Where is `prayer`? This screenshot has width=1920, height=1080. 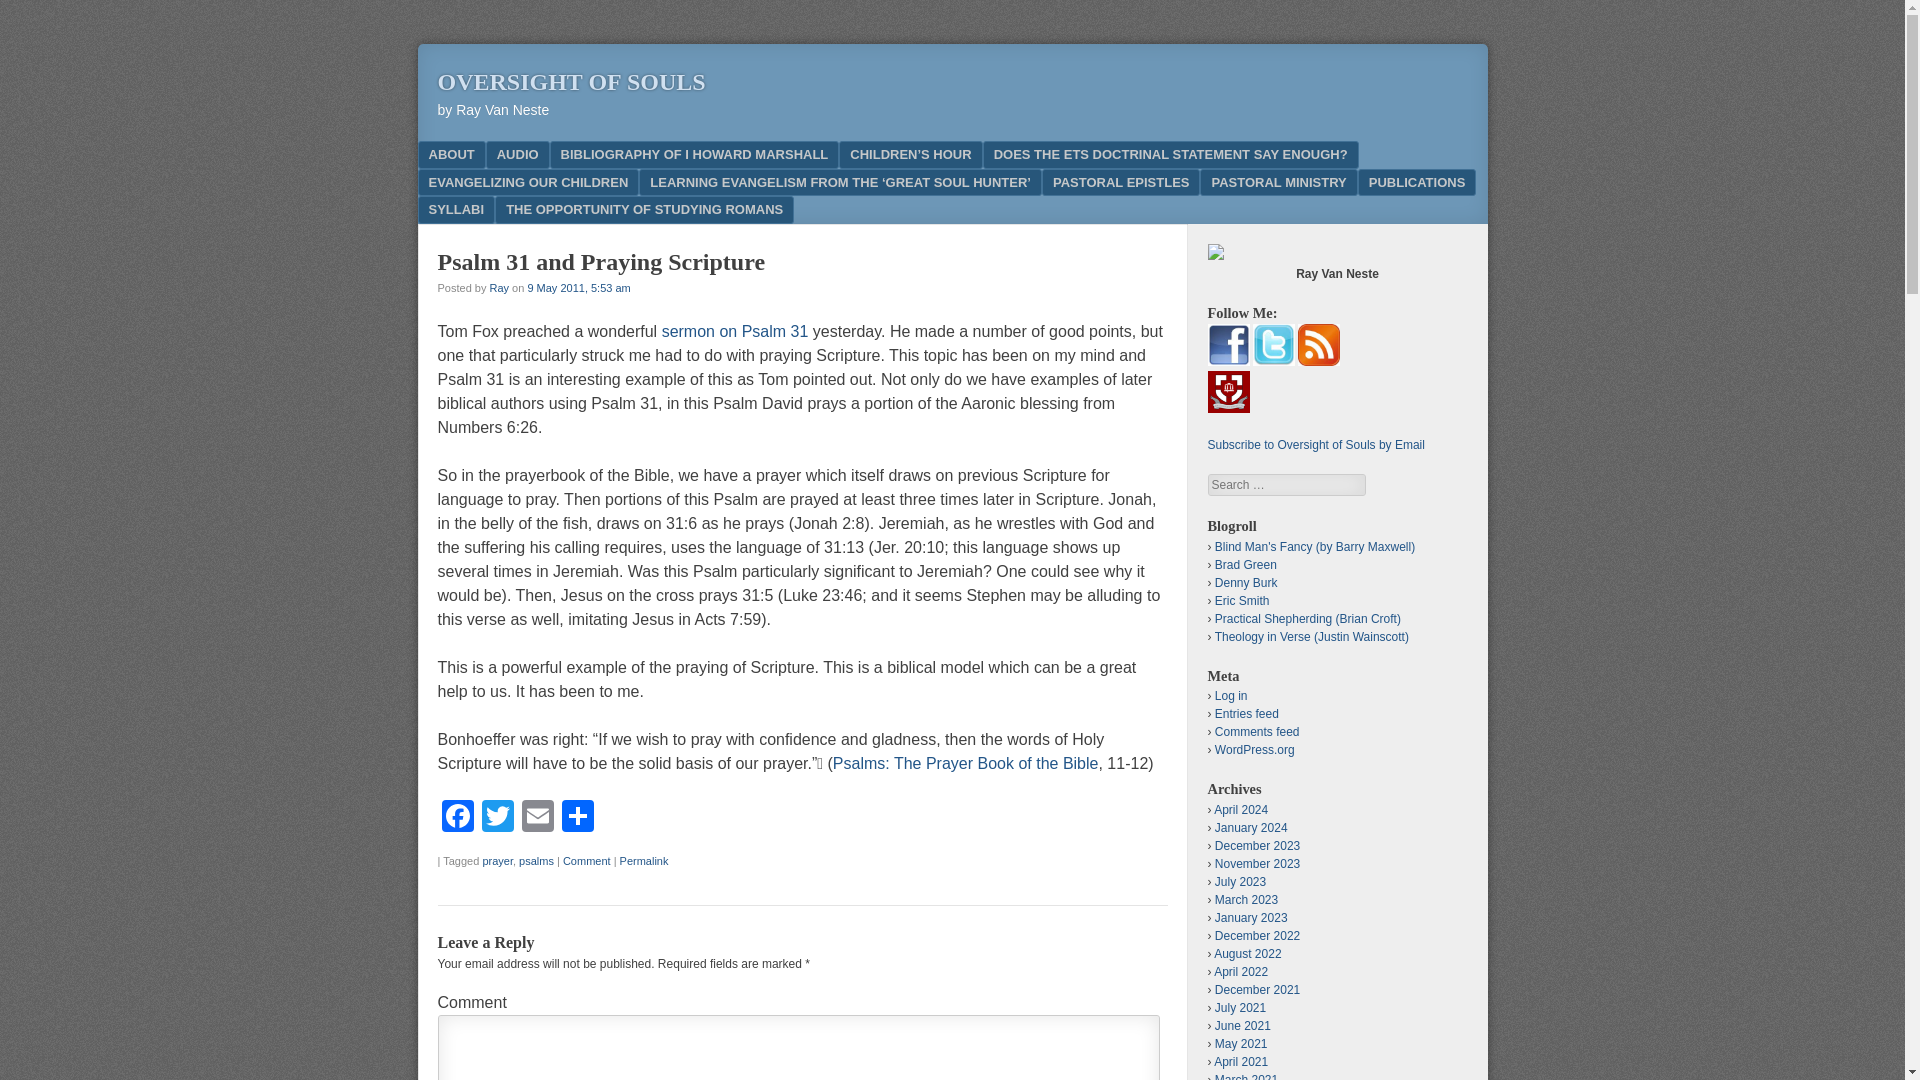 prayer is located at coordinates (496, 861).